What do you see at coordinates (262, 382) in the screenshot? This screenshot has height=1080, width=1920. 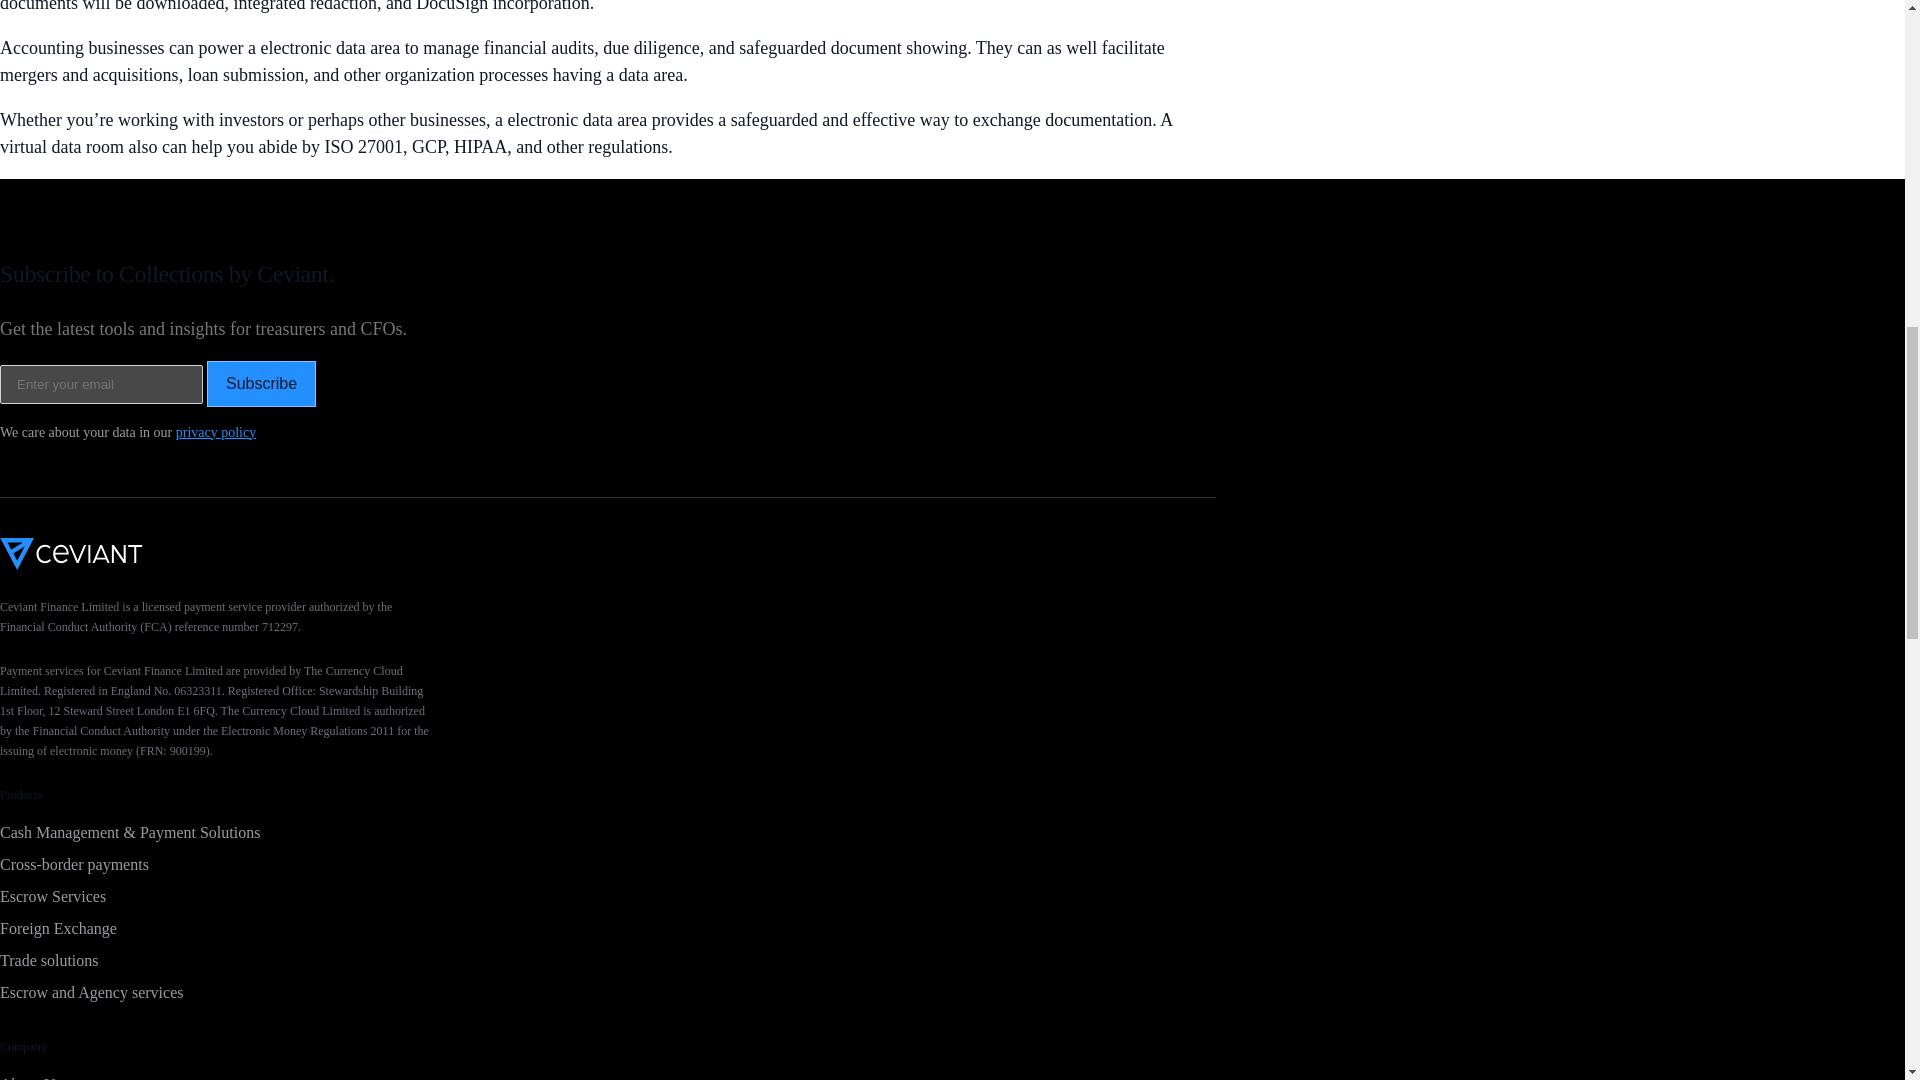 I see `Subscribe` at bounding box center [262, 382].